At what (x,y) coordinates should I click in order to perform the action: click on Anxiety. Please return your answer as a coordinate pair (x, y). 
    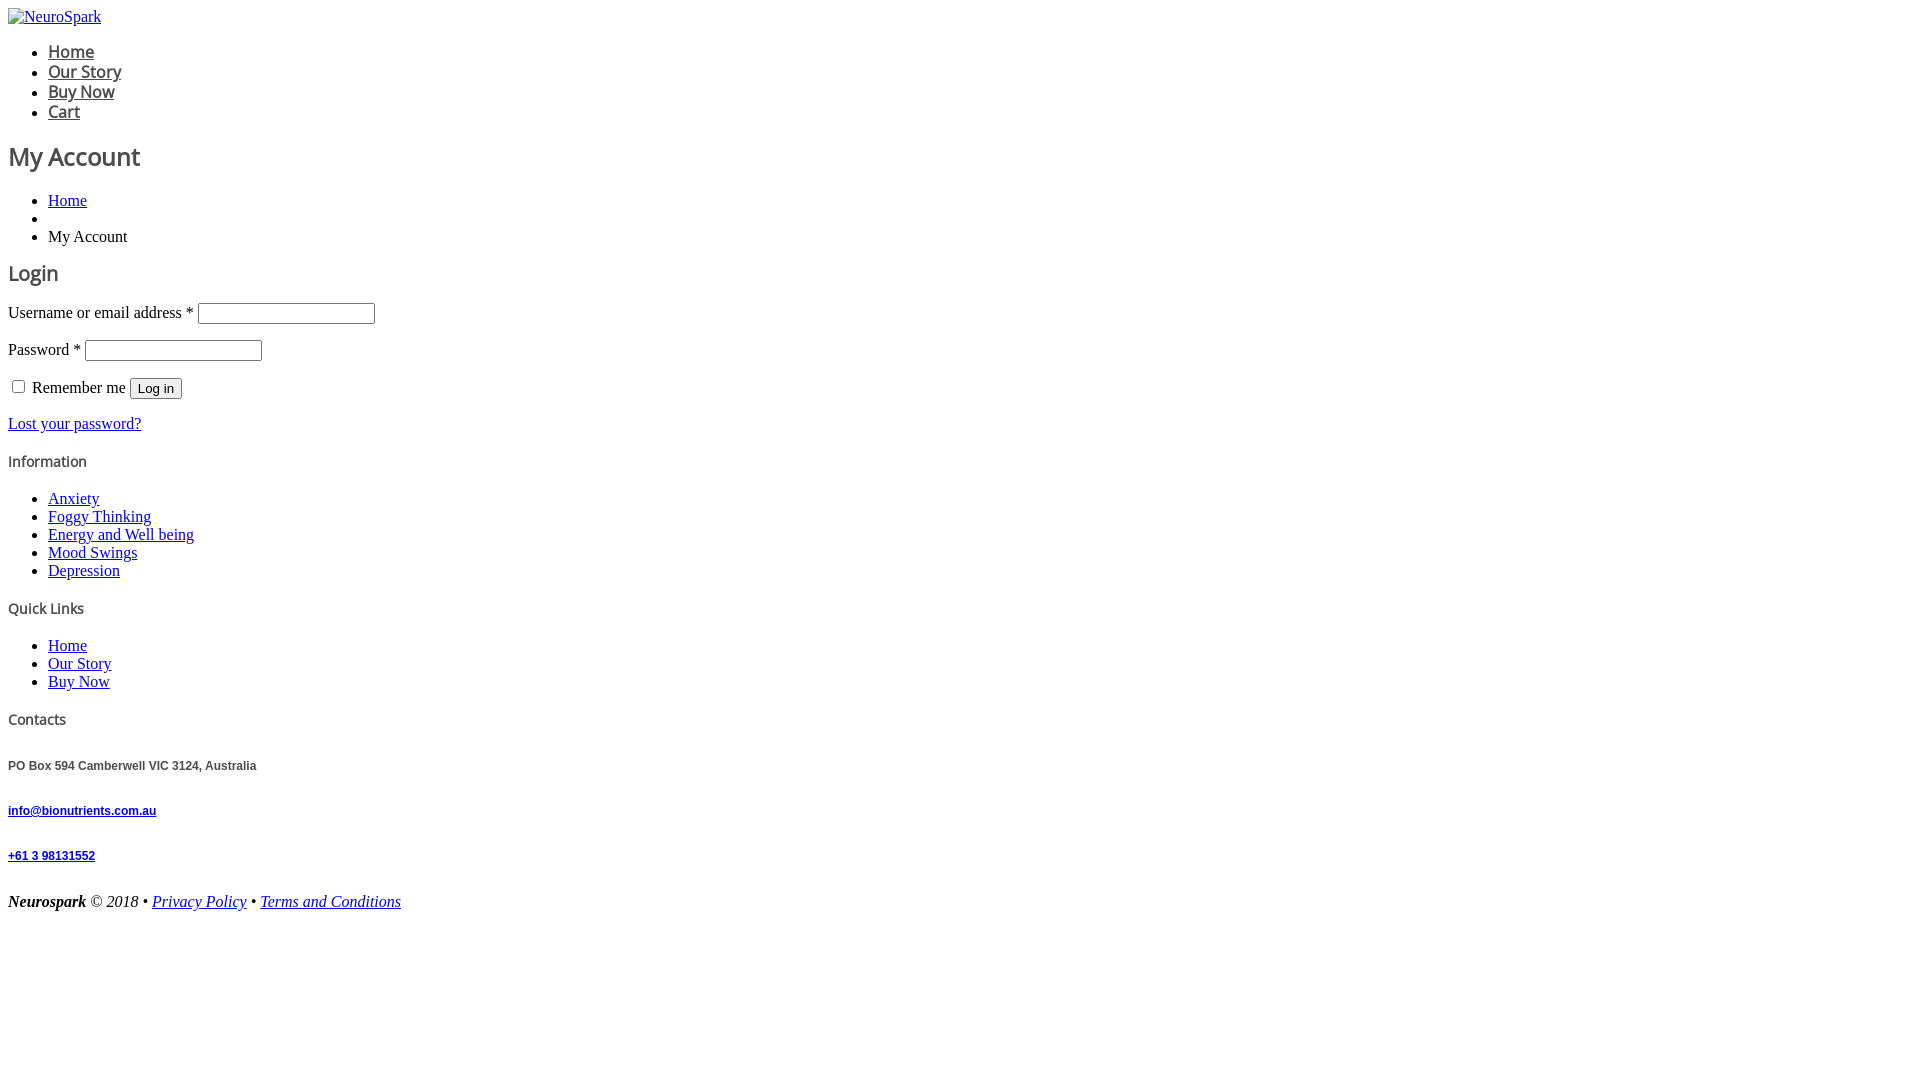
    Looking at the image, I should click on (74, 498).